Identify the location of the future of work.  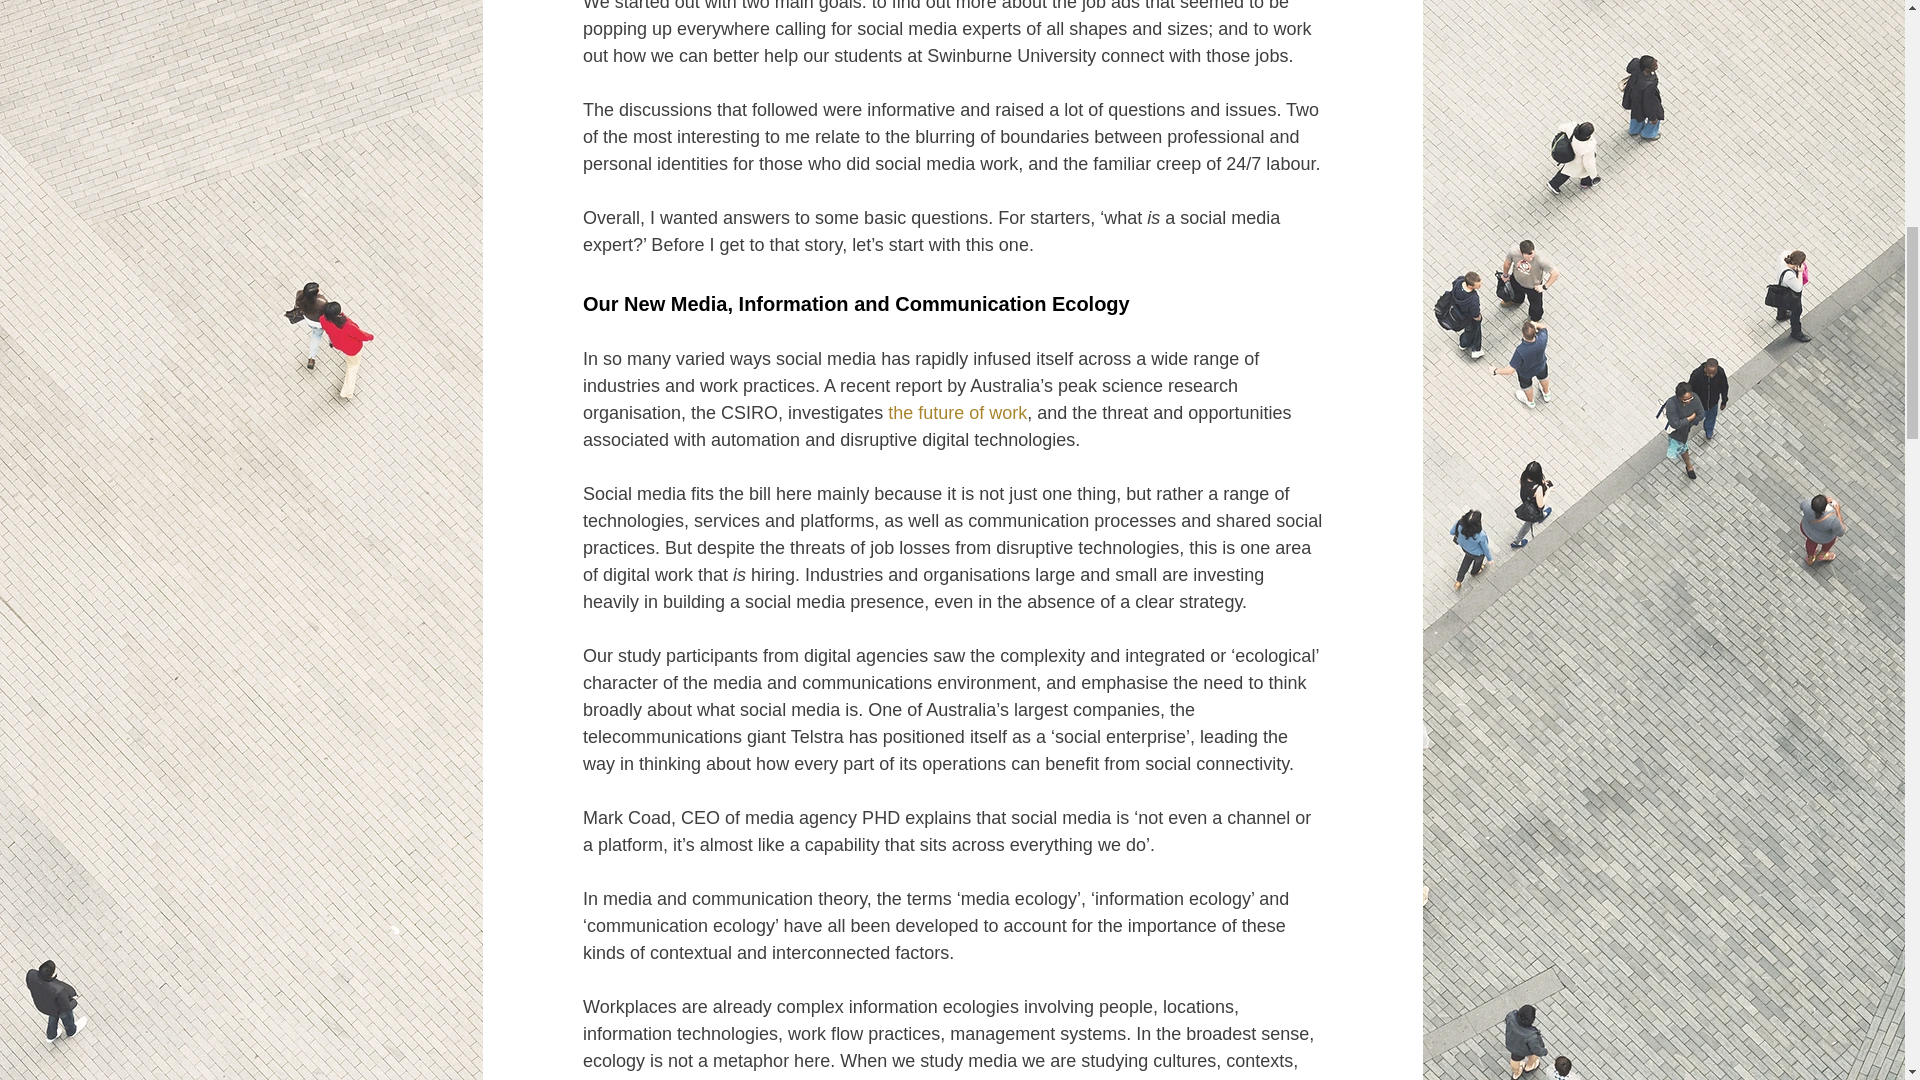
(957, 412).